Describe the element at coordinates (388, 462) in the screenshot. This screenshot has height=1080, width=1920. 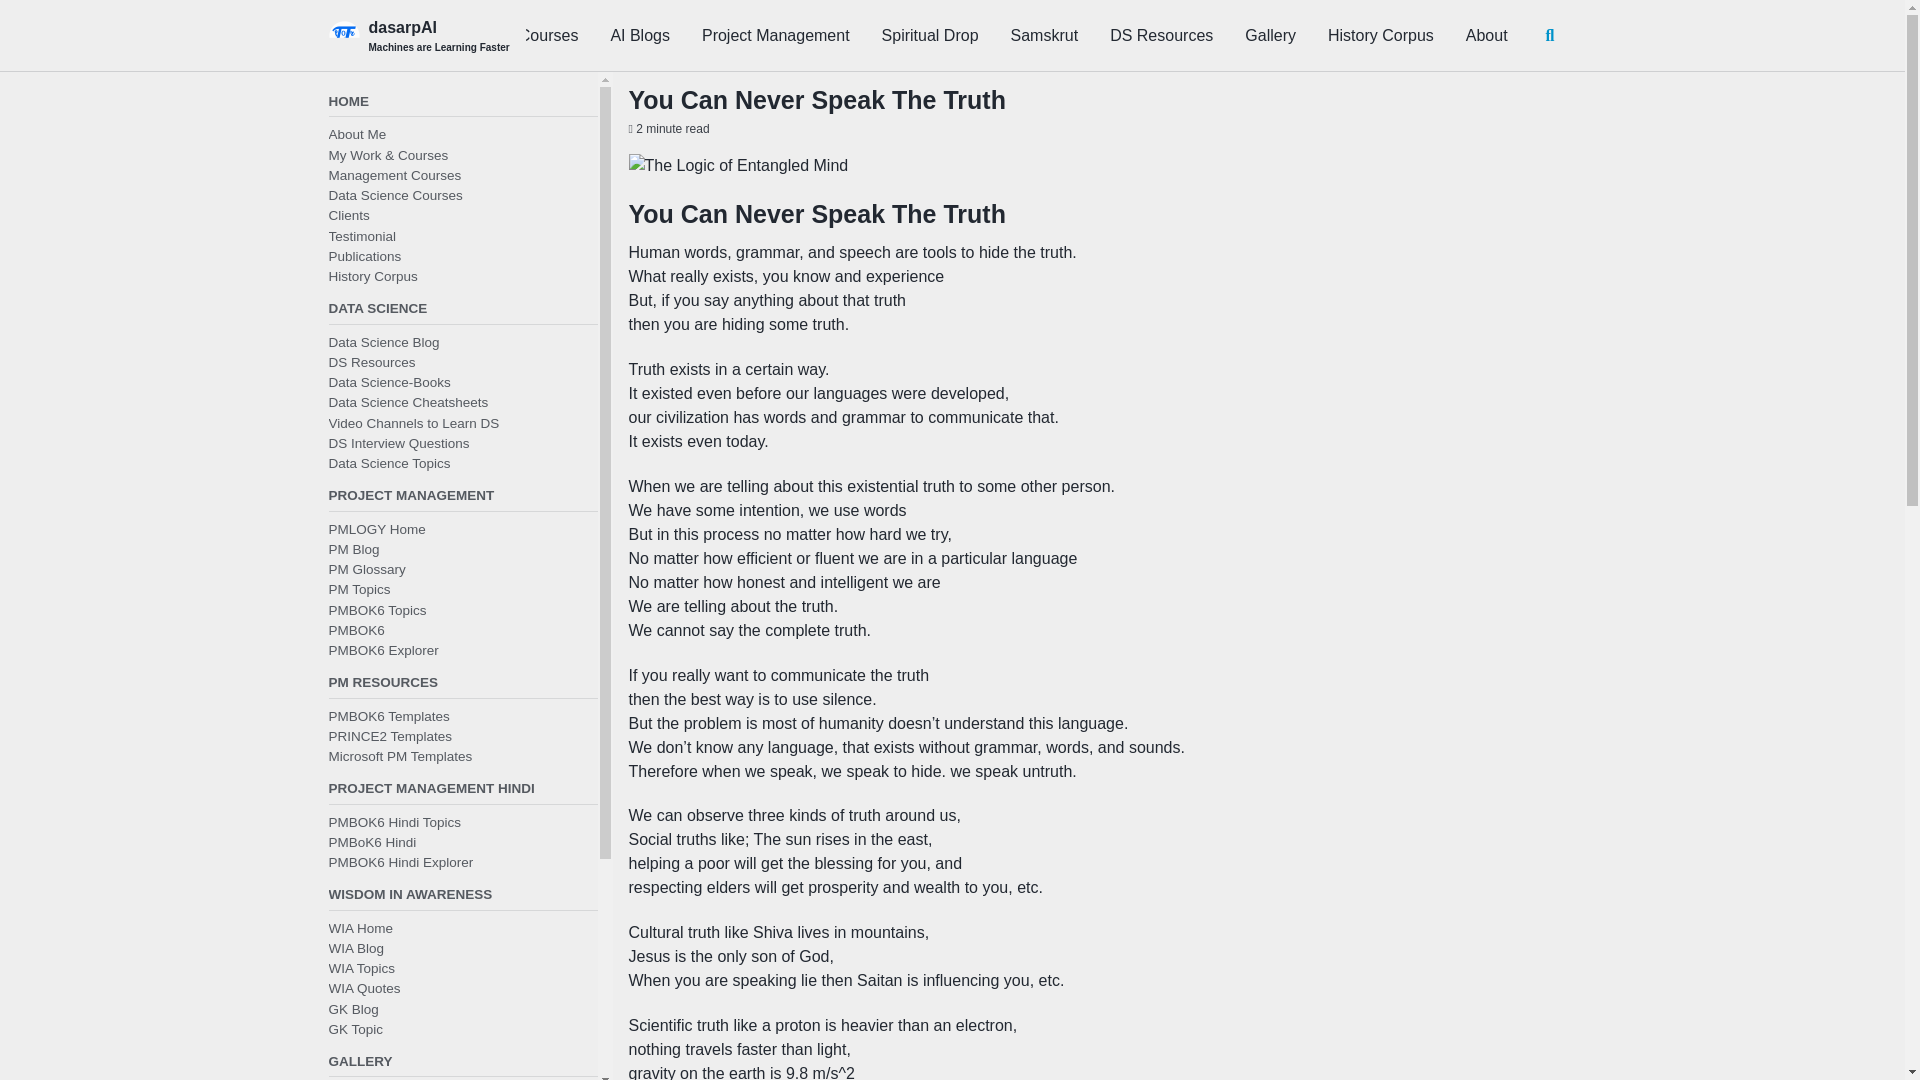
I see `Data Science Topics` at that location.